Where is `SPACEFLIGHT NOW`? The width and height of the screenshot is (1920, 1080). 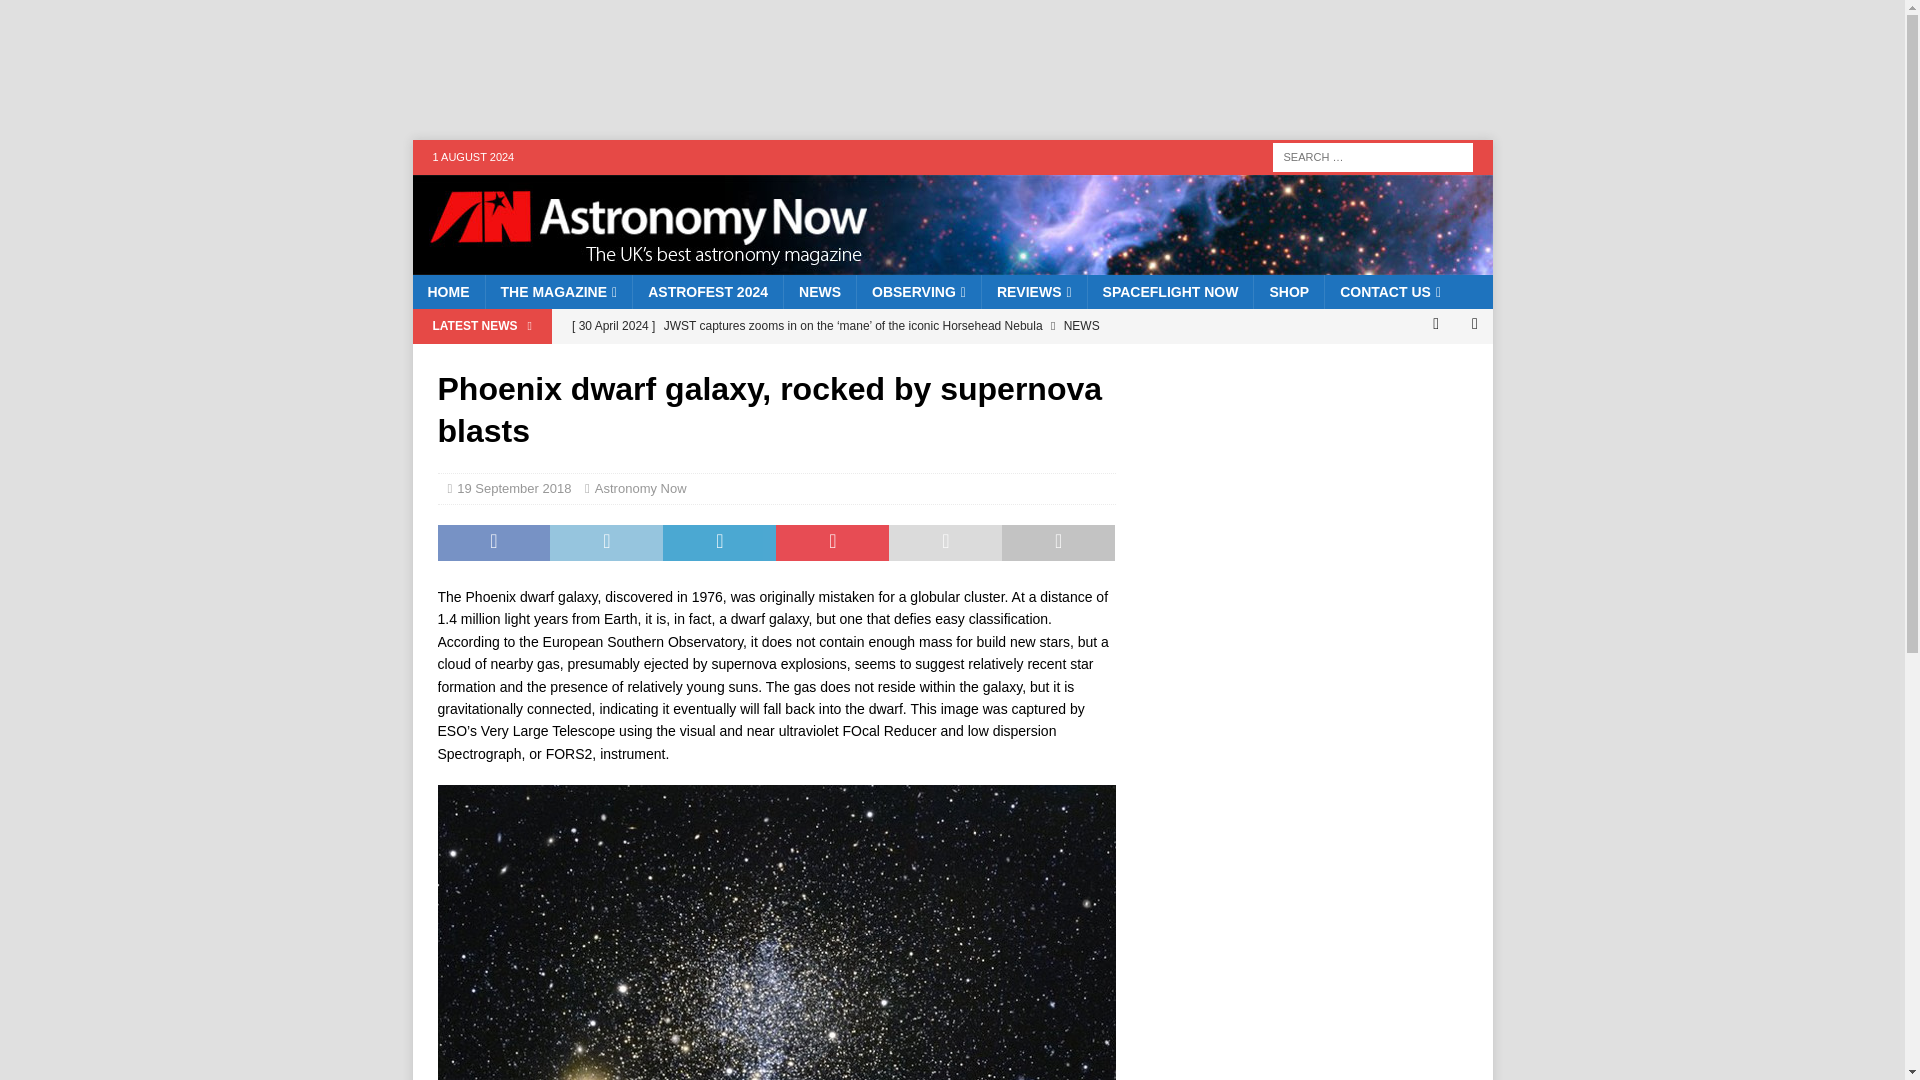 SPACEFLIGHT NOW is located at coordinates (1170, 292).